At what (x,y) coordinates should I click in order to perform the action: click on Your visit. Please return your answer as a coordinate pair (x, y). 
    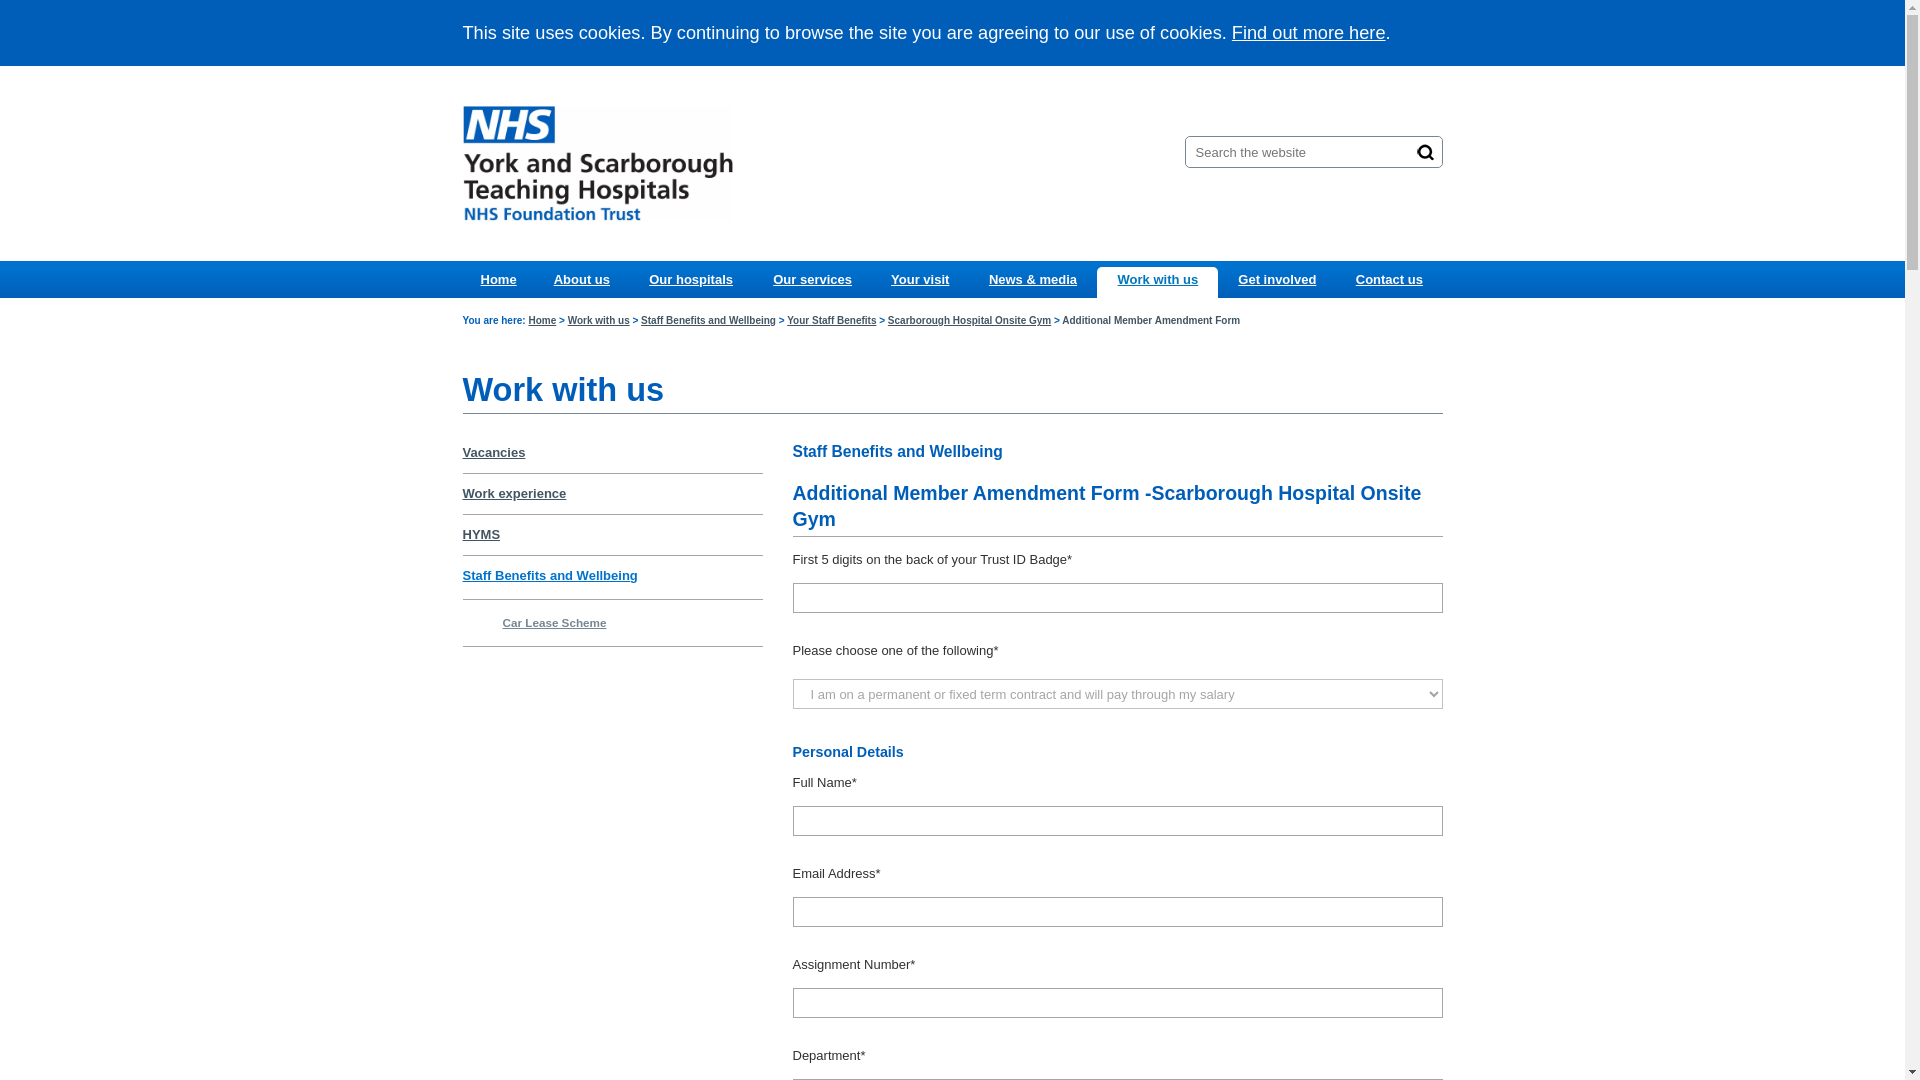
    Looking at the image, I should click on (919, 280).